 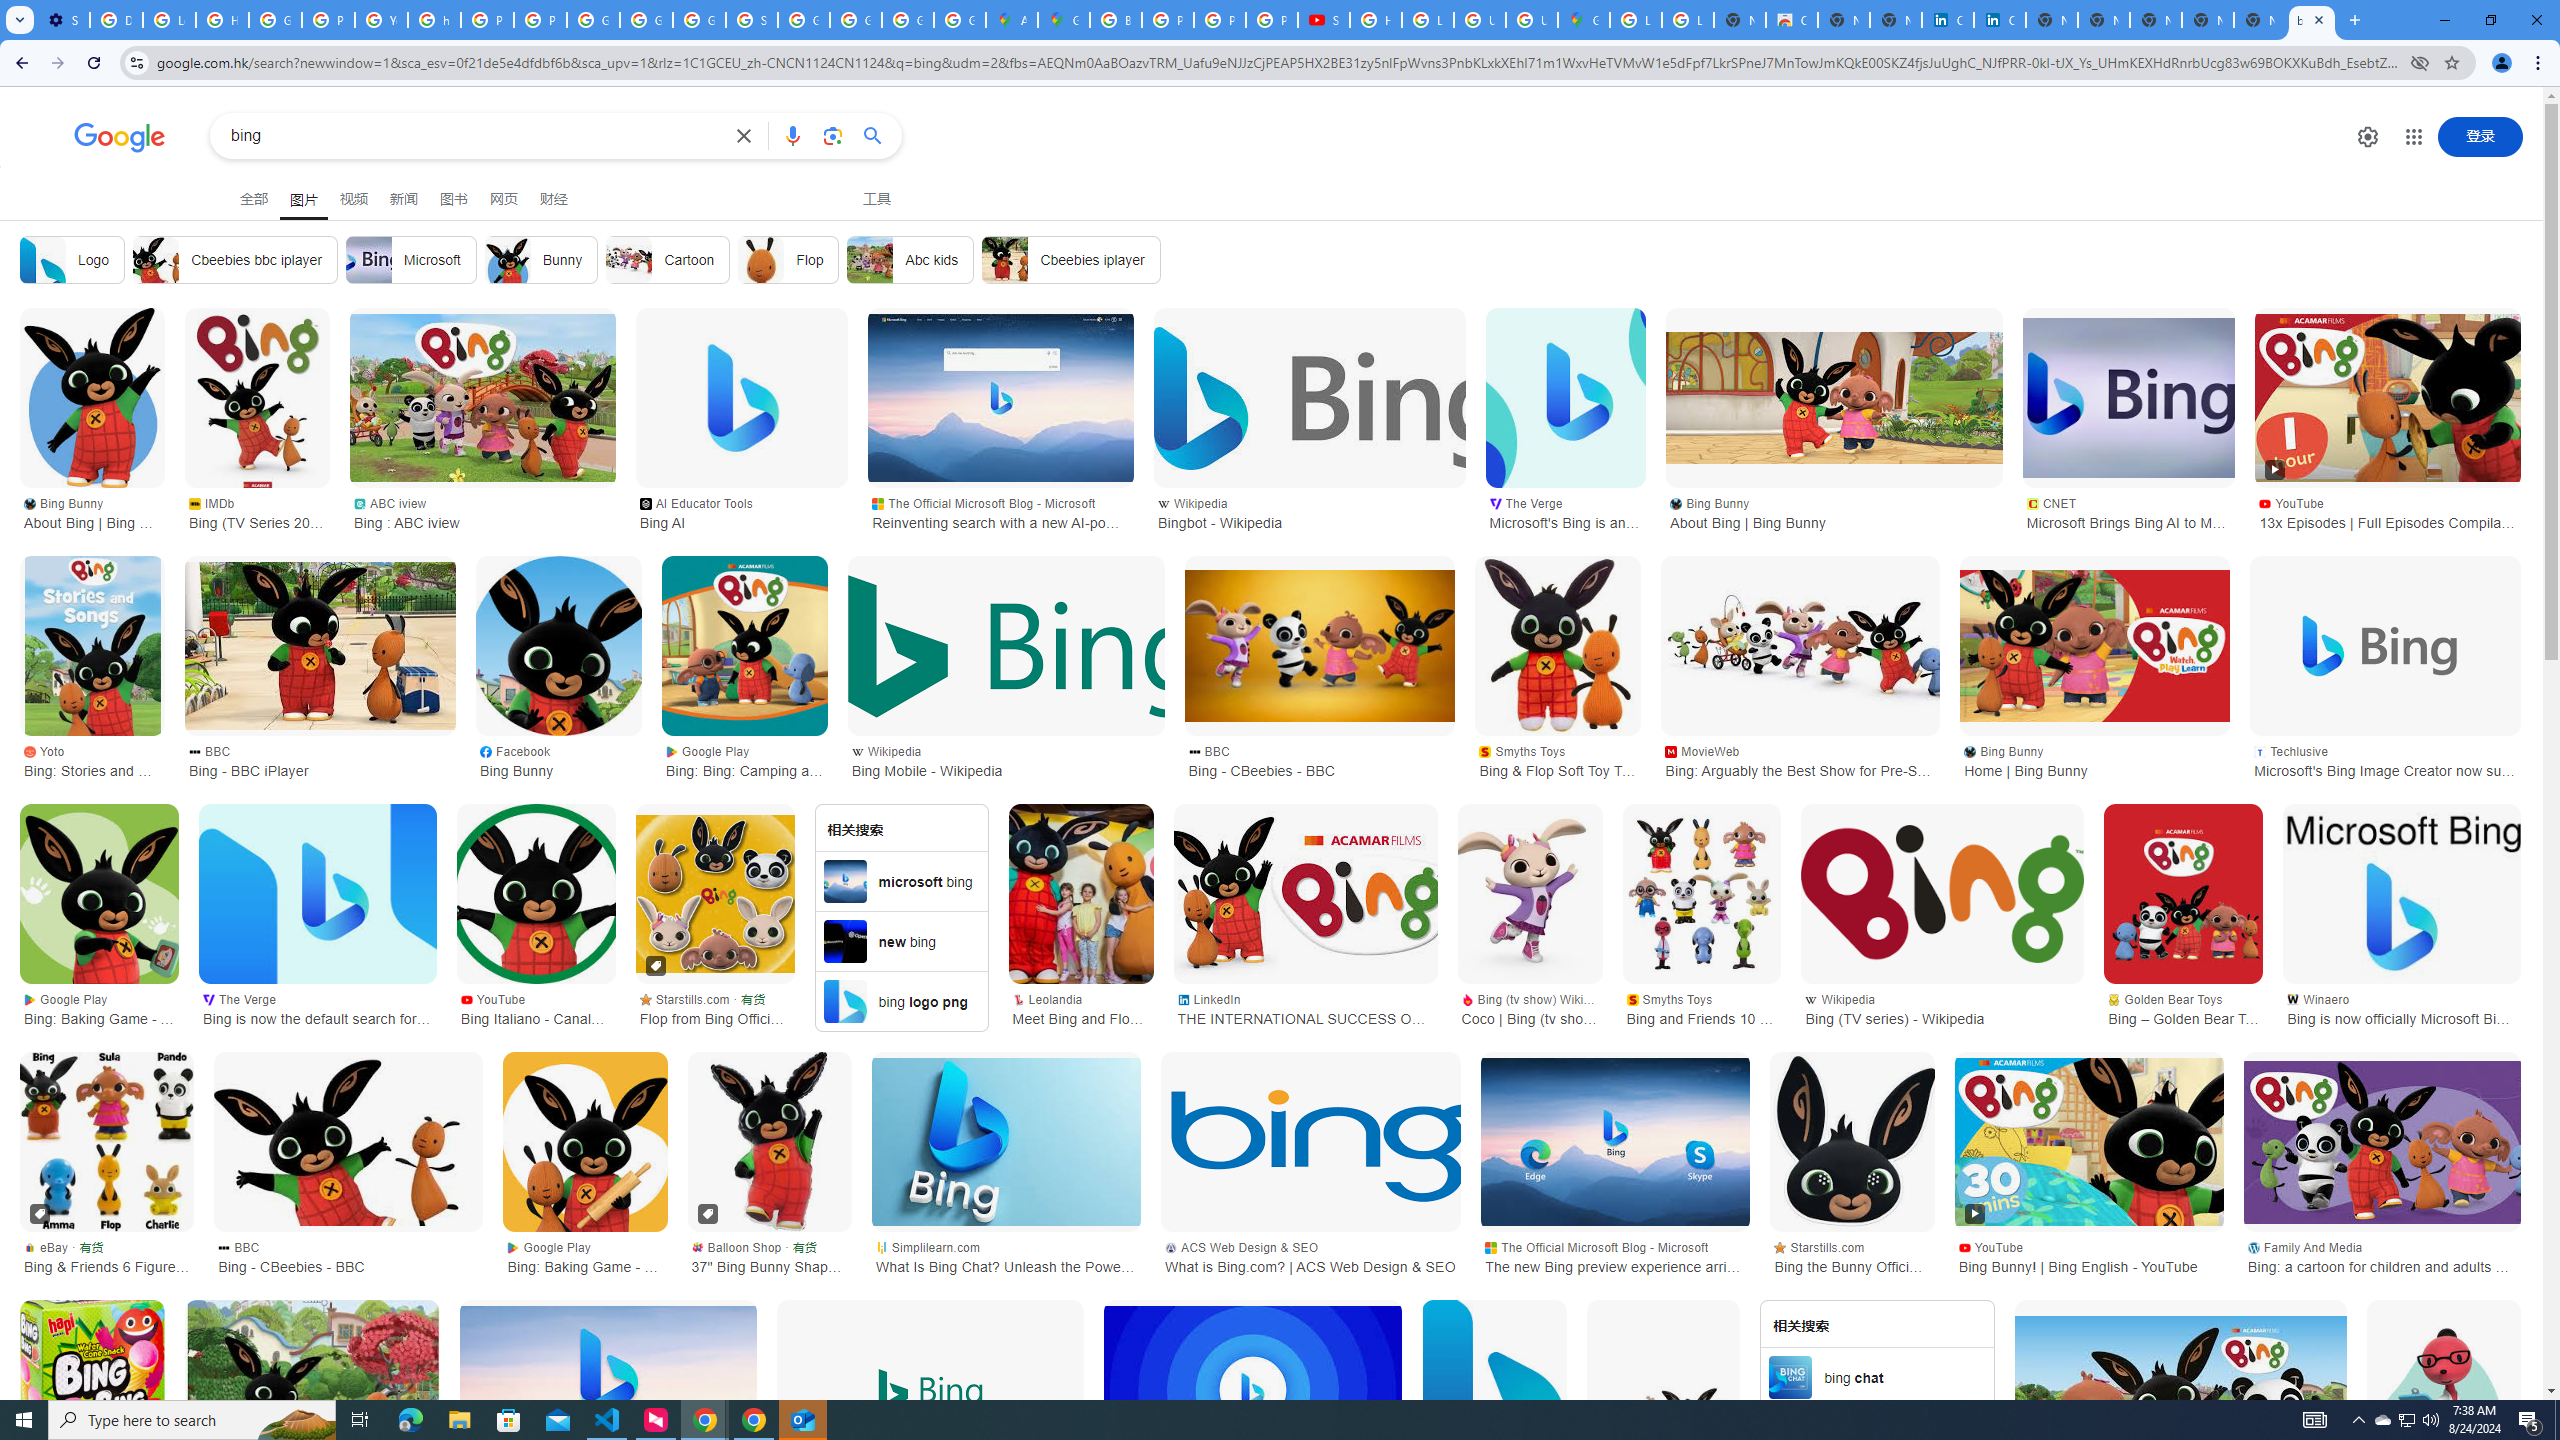 What do you see at coordinates (1081, 893) in the screenshot?
I see `Meet Bing and Flop - Leolandia` at bounding box center [1081, 893].